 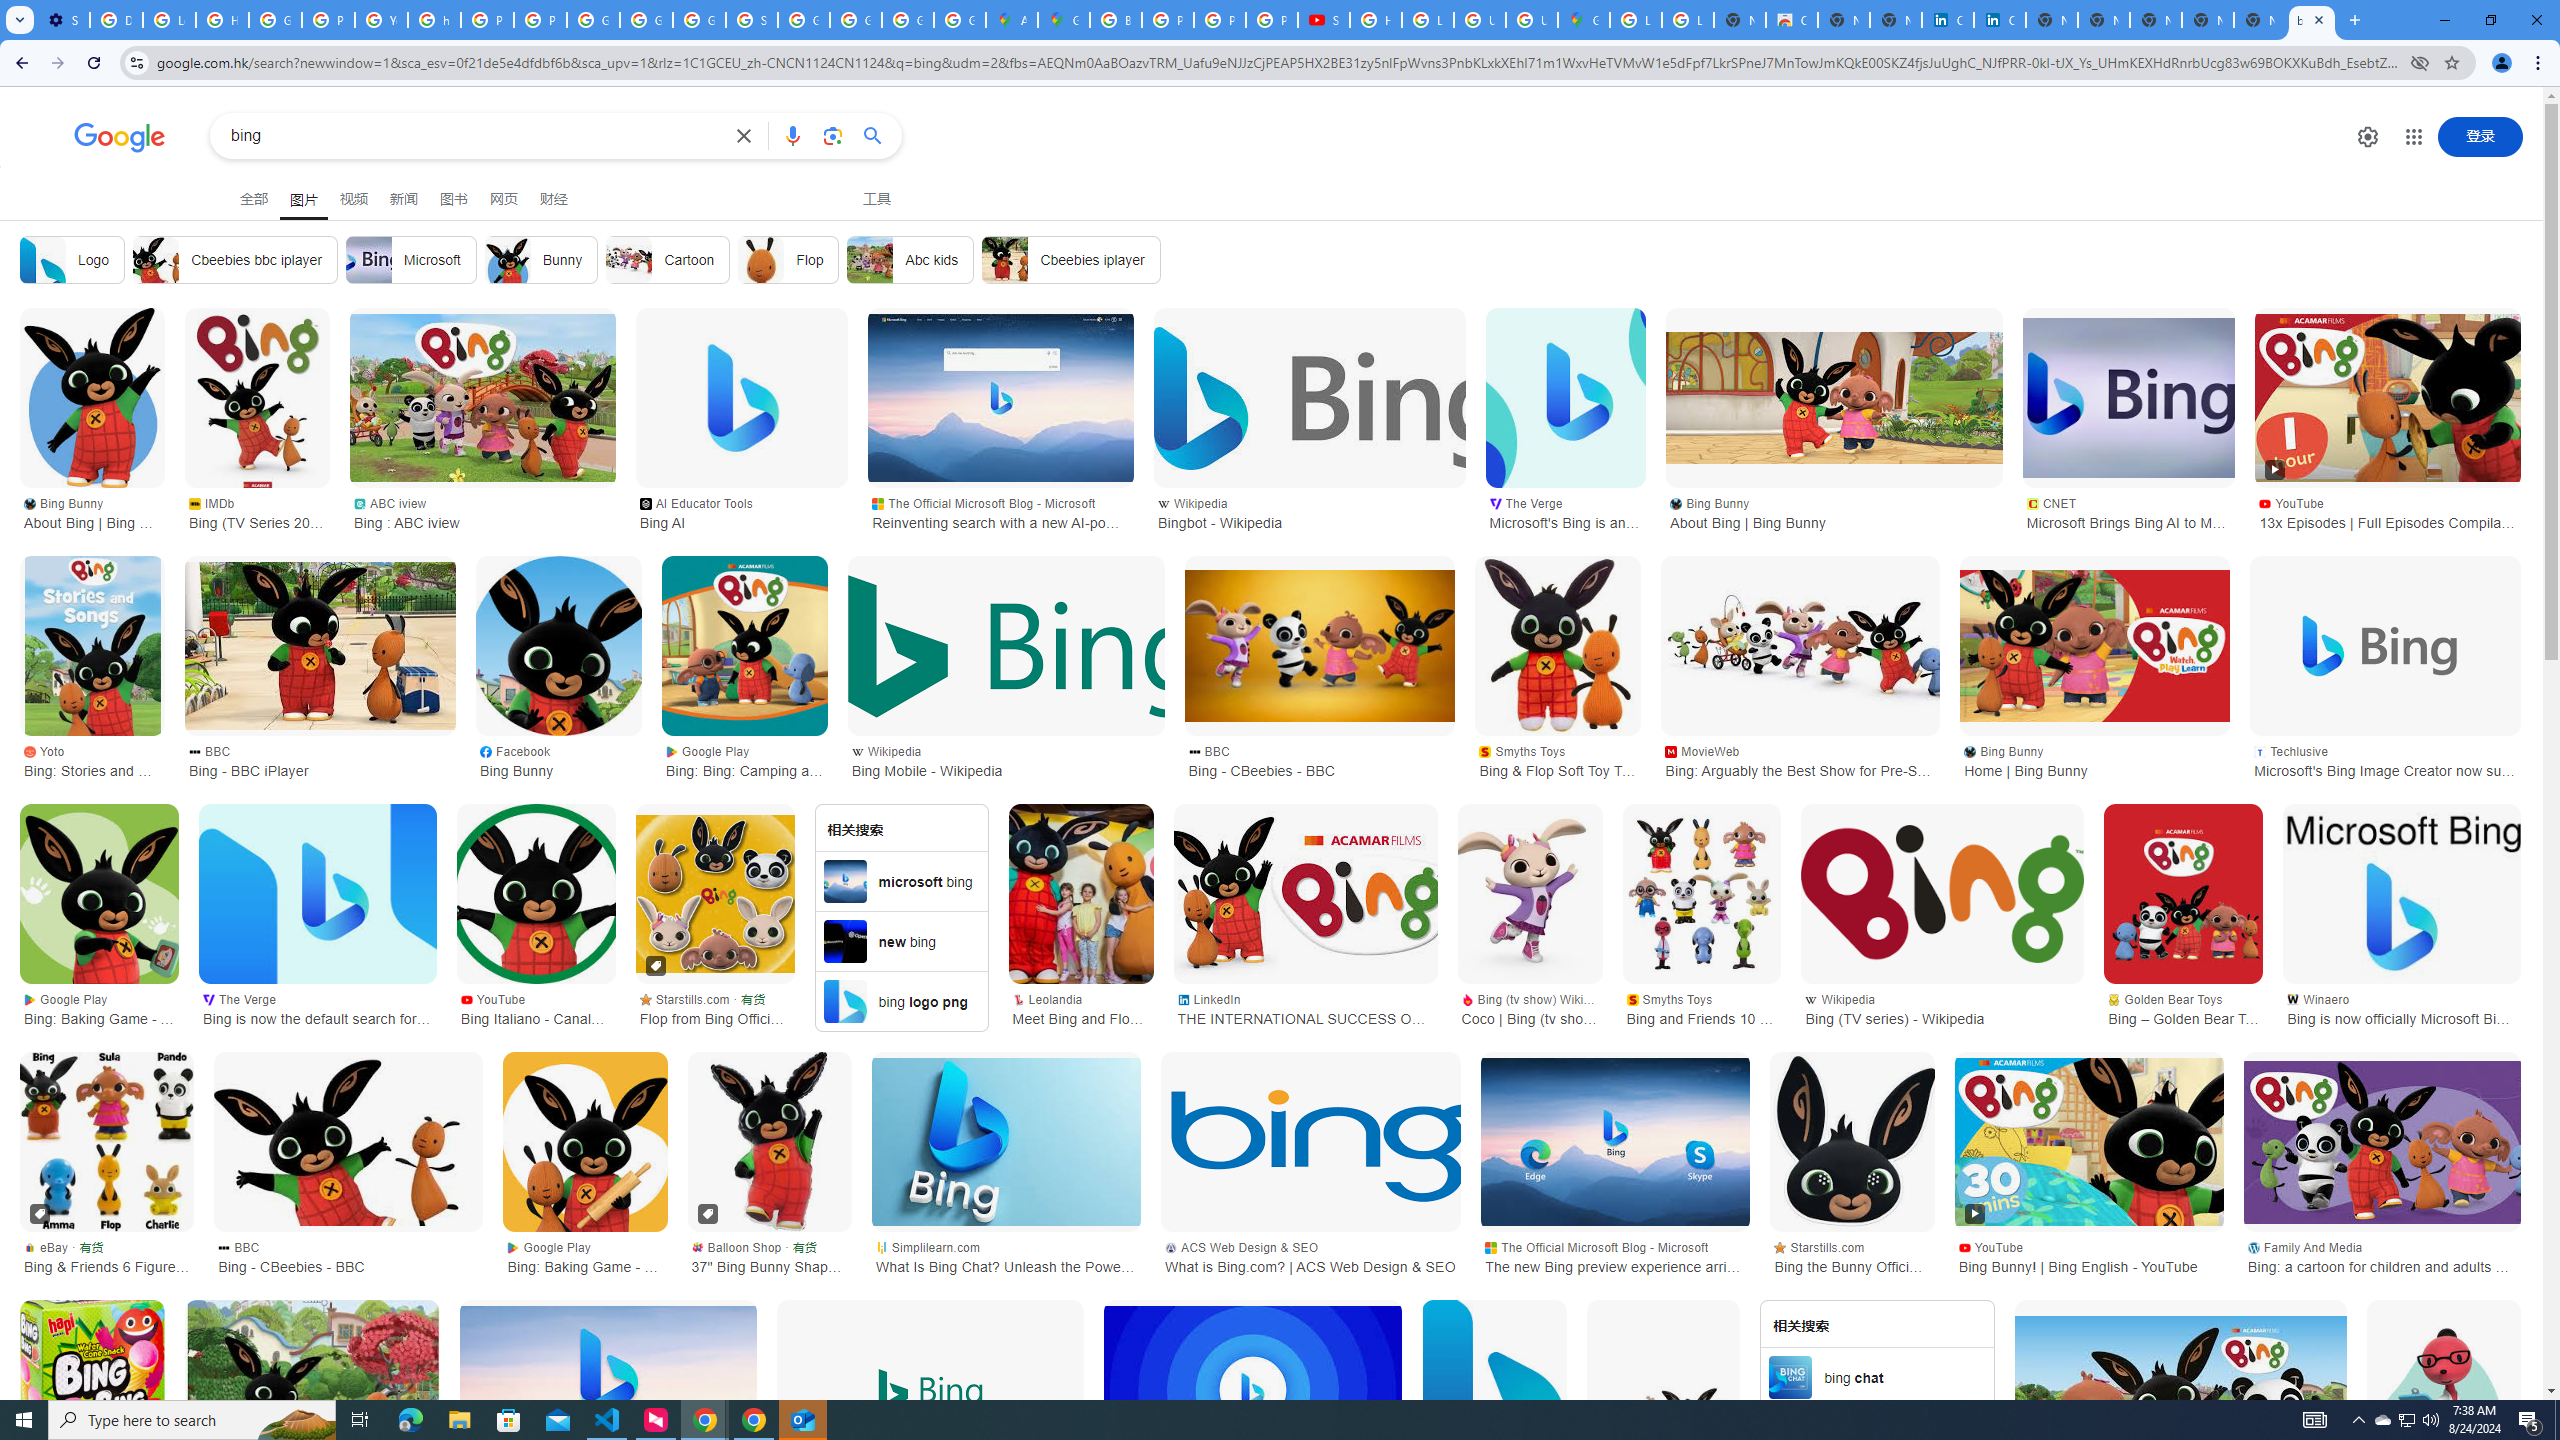 What do you see at coordinates (1081, 893) in the screenshot?
I see `Meet Bing and Flop - Leolandia` at bounding box center [1081, 893].